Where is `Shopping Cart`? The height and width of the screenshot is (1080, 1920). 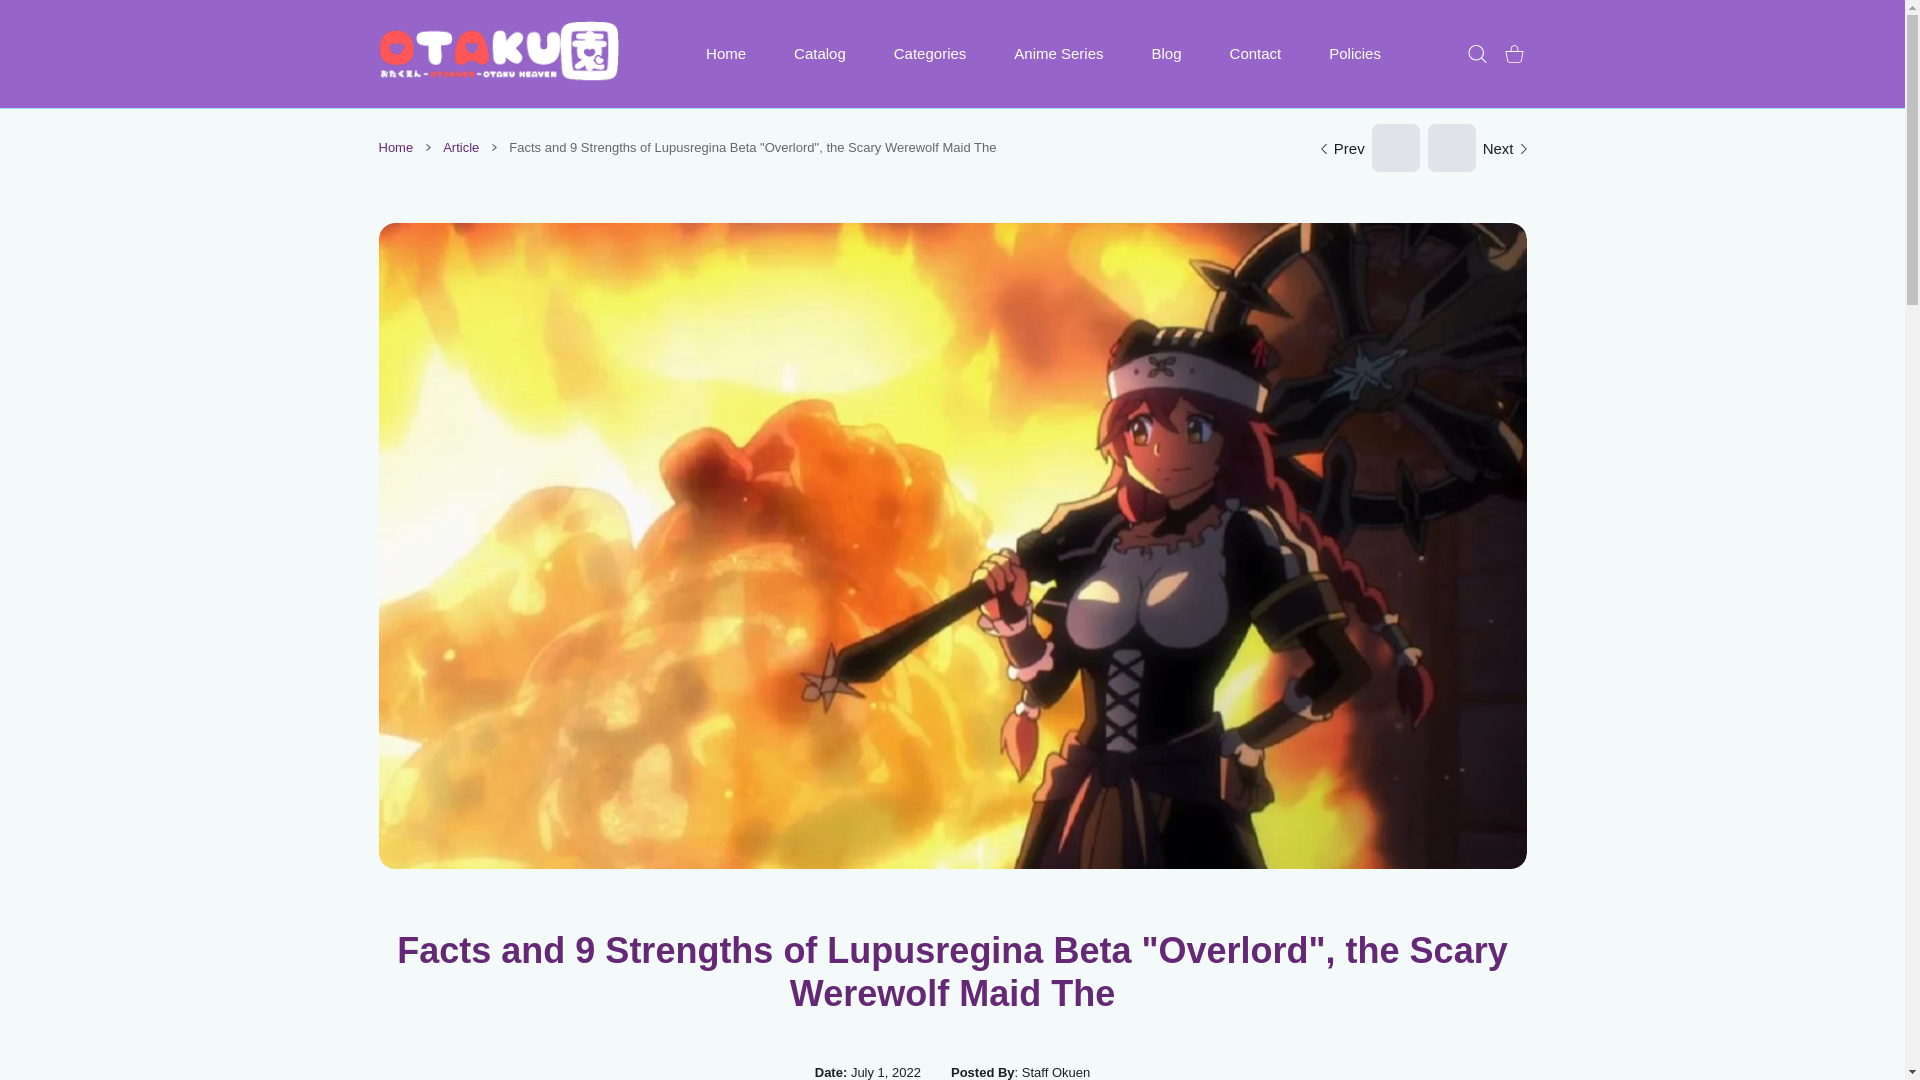
Shopping Cart is located at coordinates (1514, 54).